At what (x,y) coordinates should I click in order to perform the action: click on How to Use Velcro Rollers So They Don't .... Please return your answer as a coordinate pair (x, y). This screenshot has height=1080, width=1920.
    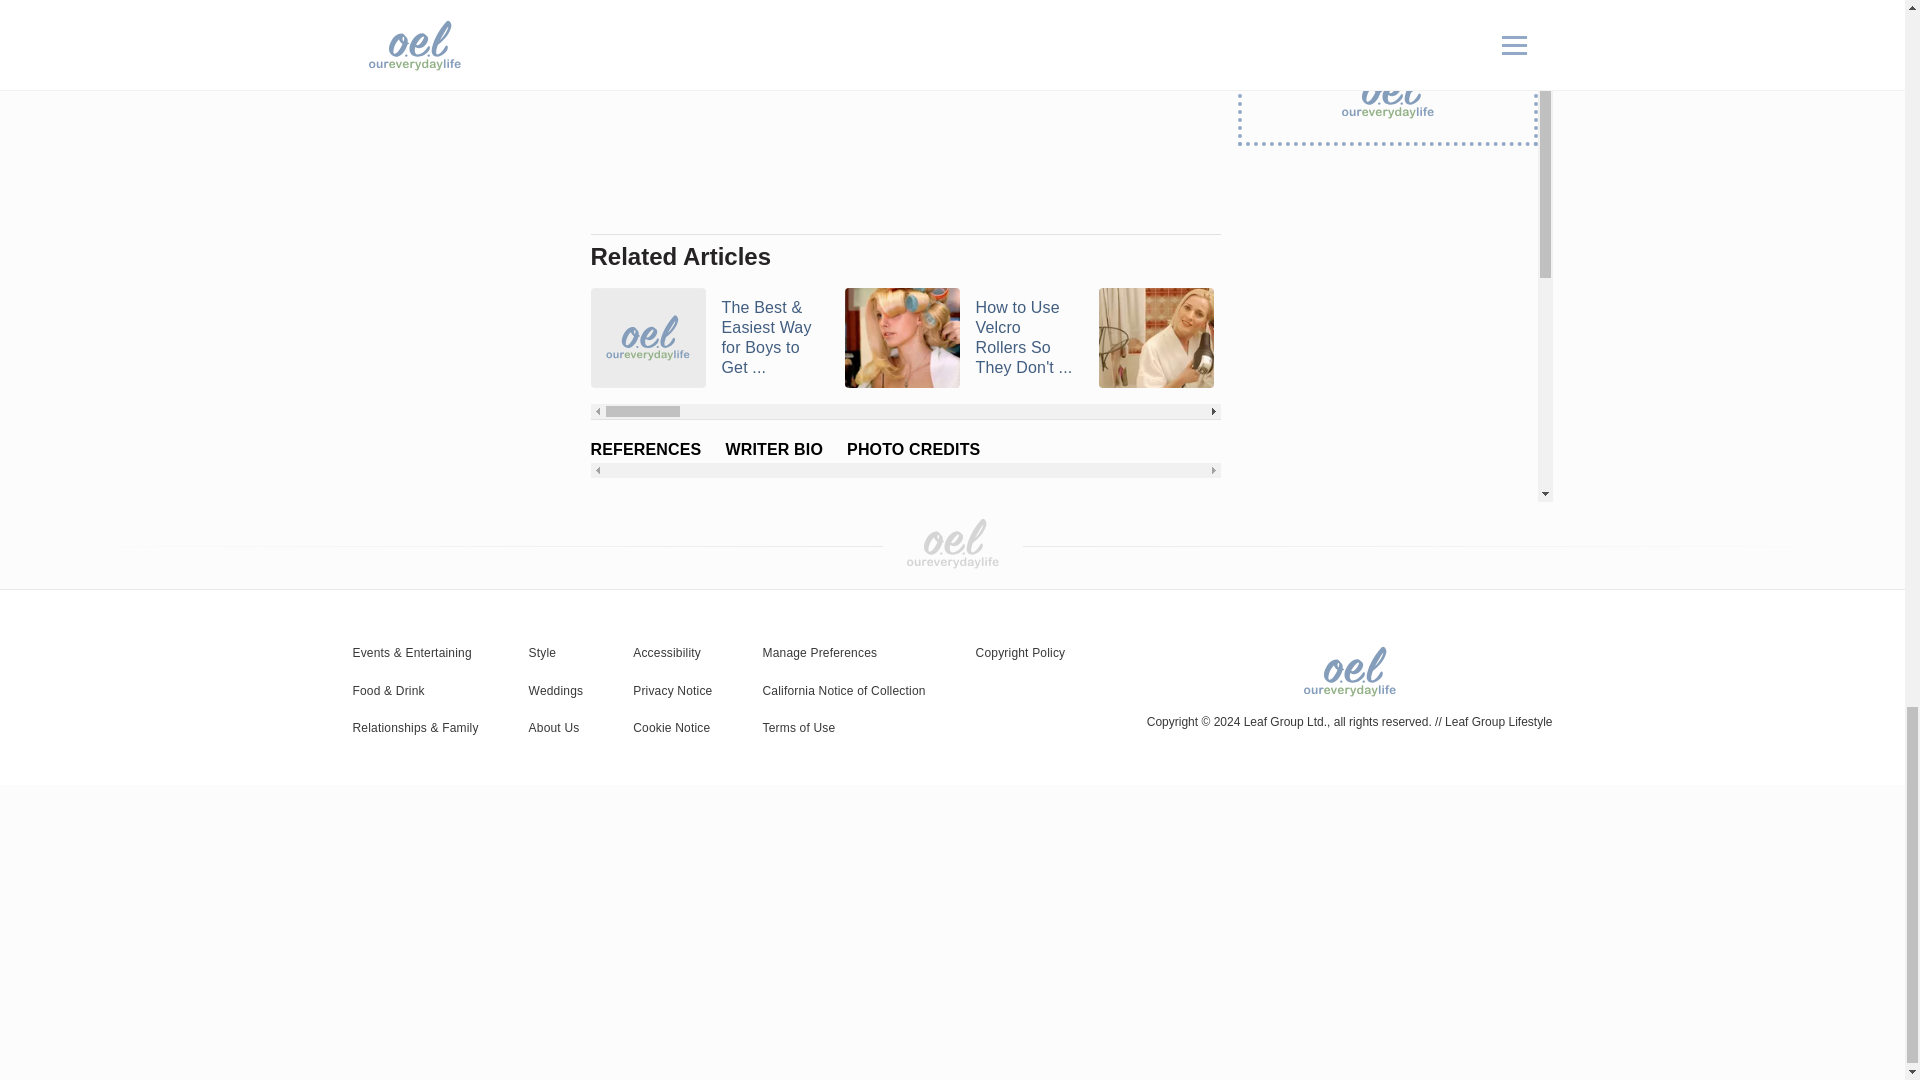
    Looking at the image, I should click on (958, 338).